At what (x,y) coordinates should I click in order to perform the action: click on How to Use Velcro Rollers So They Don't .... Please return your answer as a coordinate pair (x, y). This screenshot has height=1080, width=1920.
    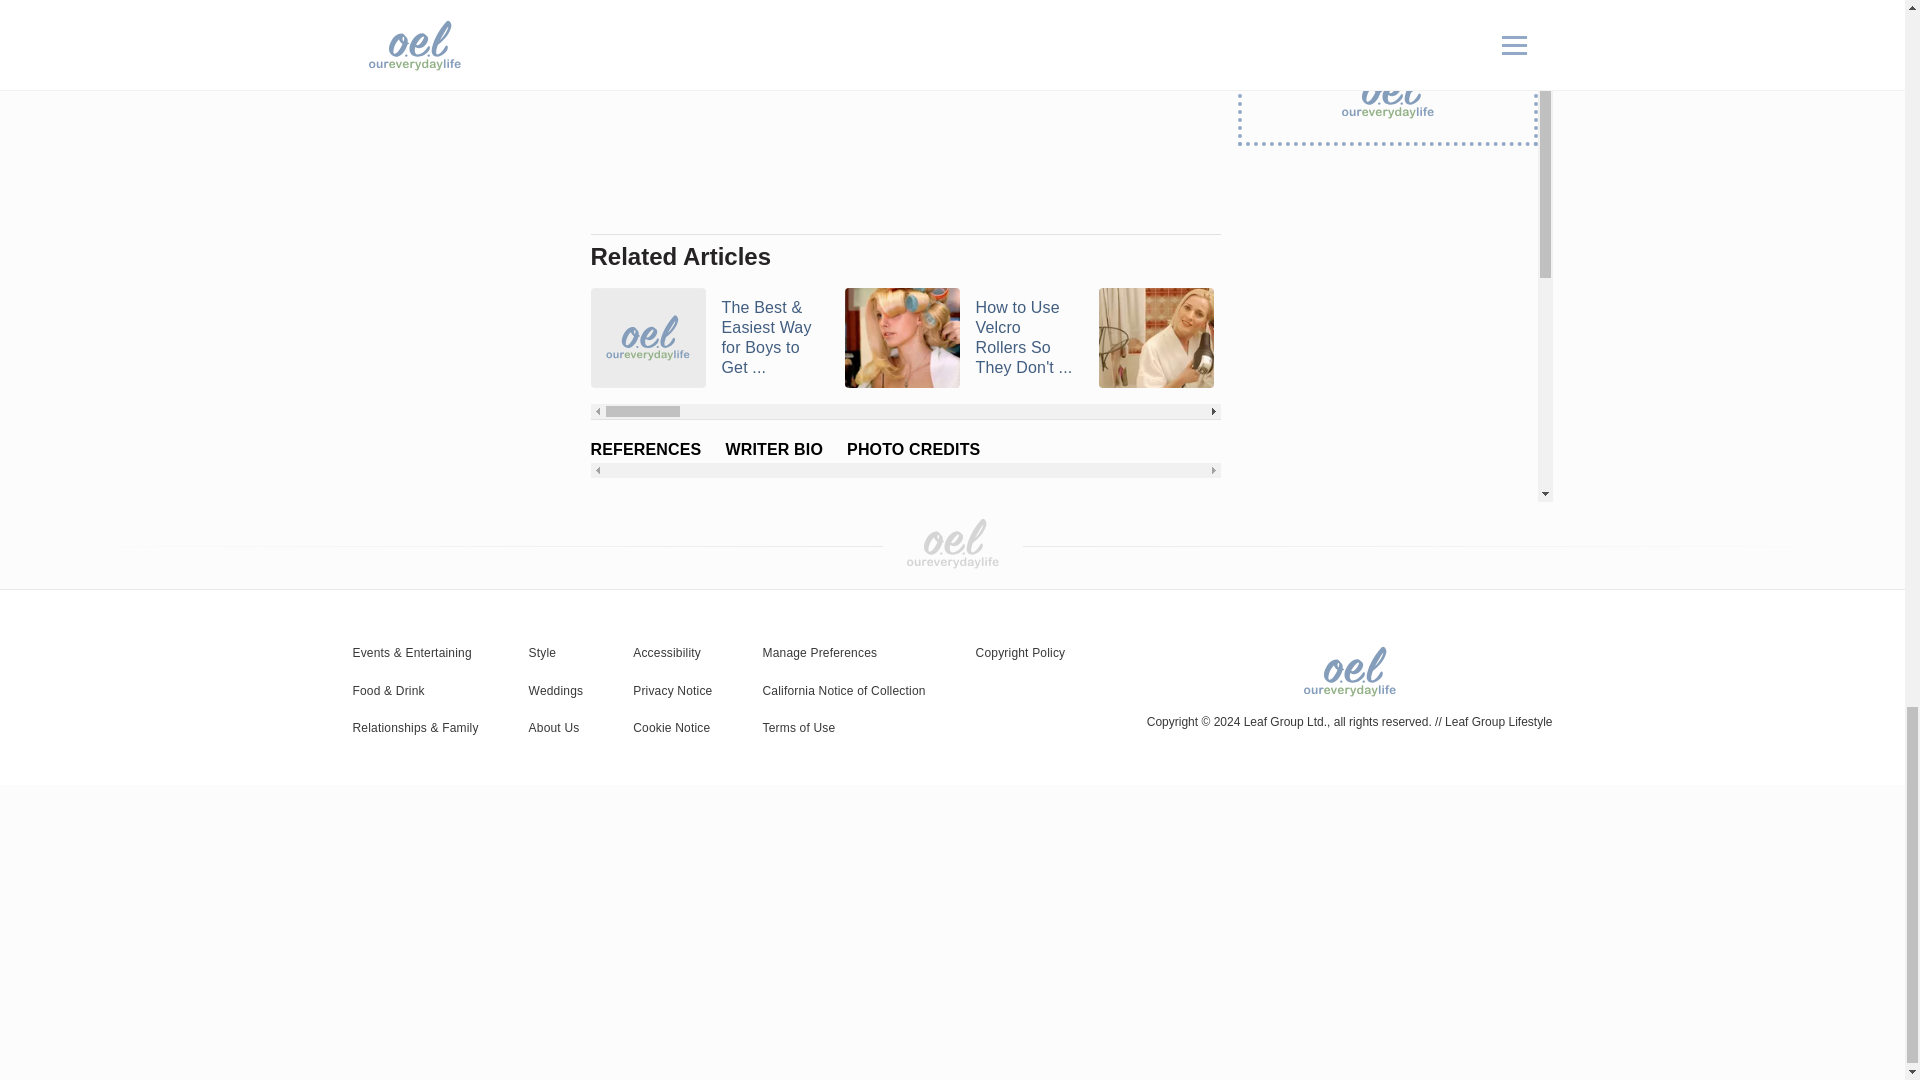
    Looking at the image, I should click on (958, 338).